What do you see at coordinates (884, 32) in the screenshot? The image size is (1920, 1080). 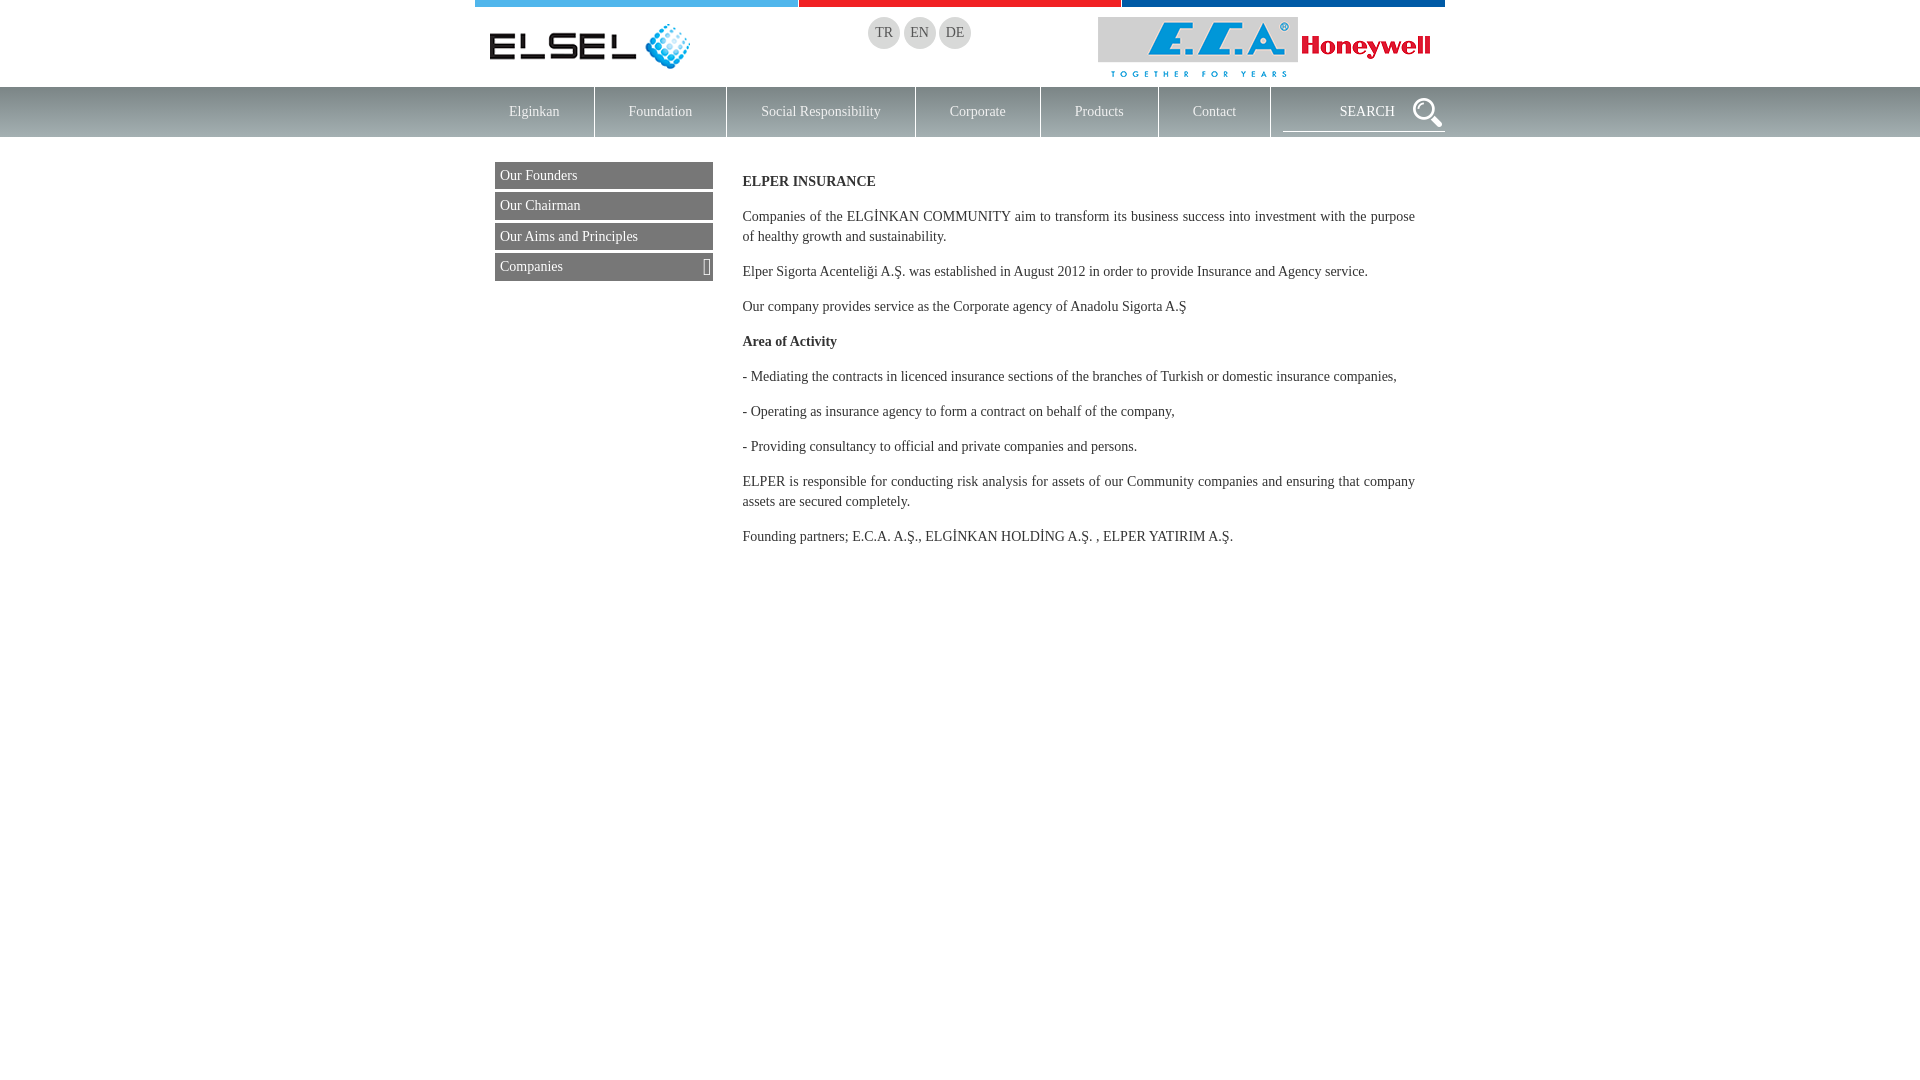 I see `TR` at bounding box center [884, 32].